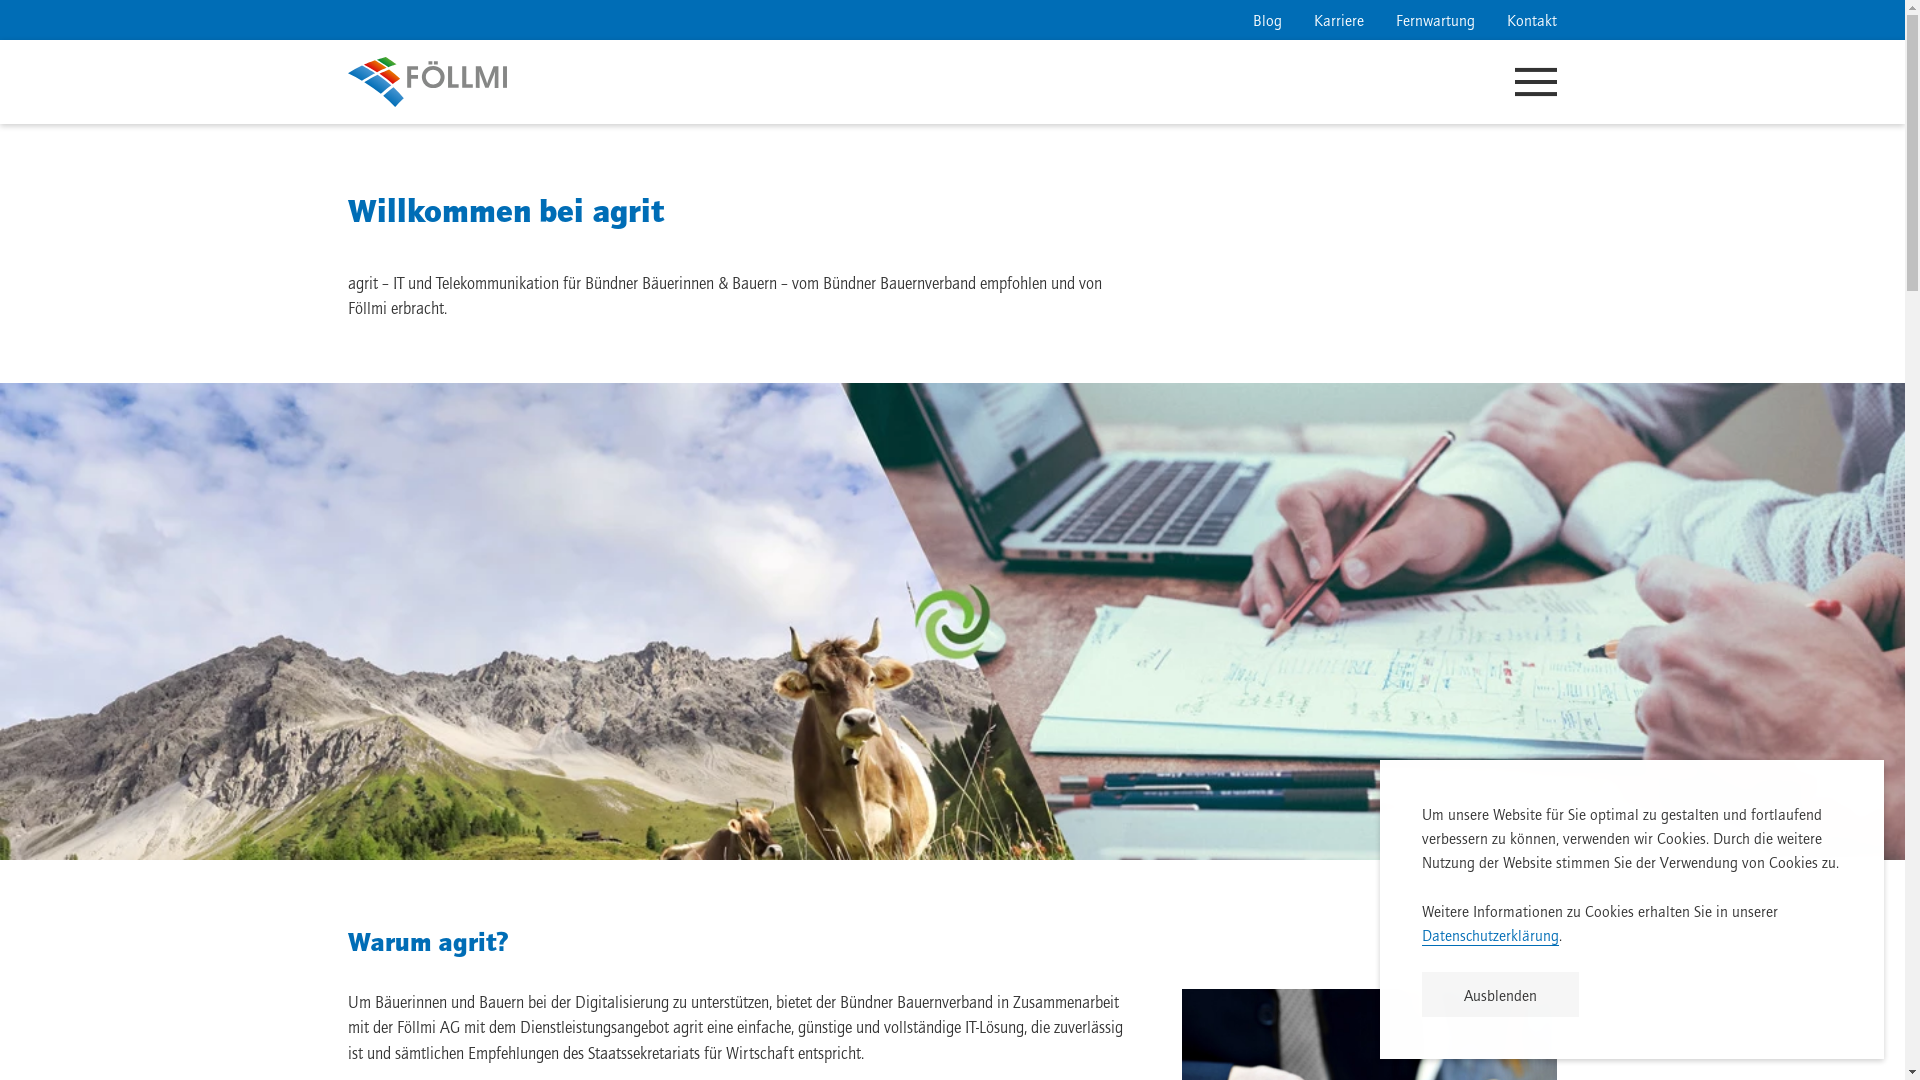  What do you see at coordinates (1536, 82) in the screenshot?
I see `Navigation einblenden/ausblenden` at bounding box center [1536, 82].